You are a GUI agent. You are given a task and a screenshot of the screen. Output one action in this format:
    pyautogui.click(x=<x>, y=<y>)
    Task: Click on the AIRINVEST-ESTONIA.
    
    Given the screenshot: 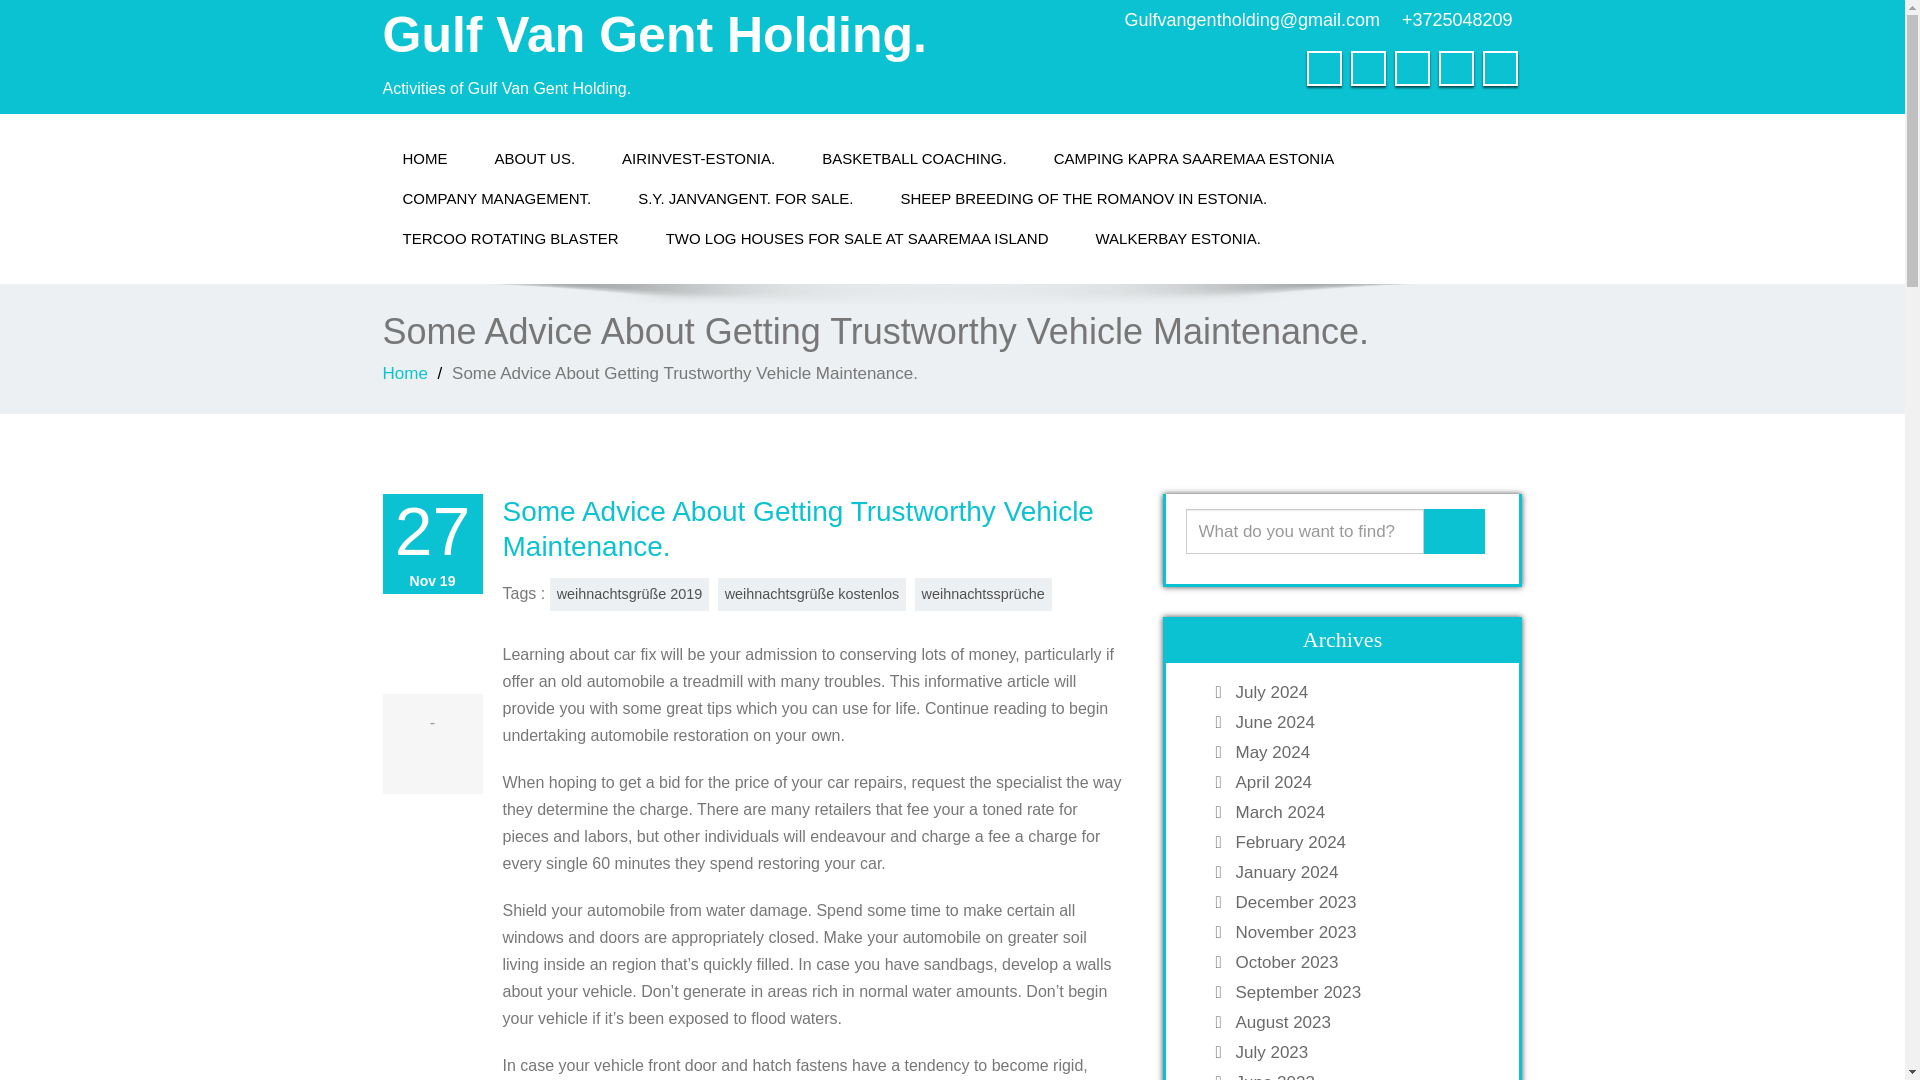 What is the action you would take?
    pyautogui.click(x=698, y=159)
    